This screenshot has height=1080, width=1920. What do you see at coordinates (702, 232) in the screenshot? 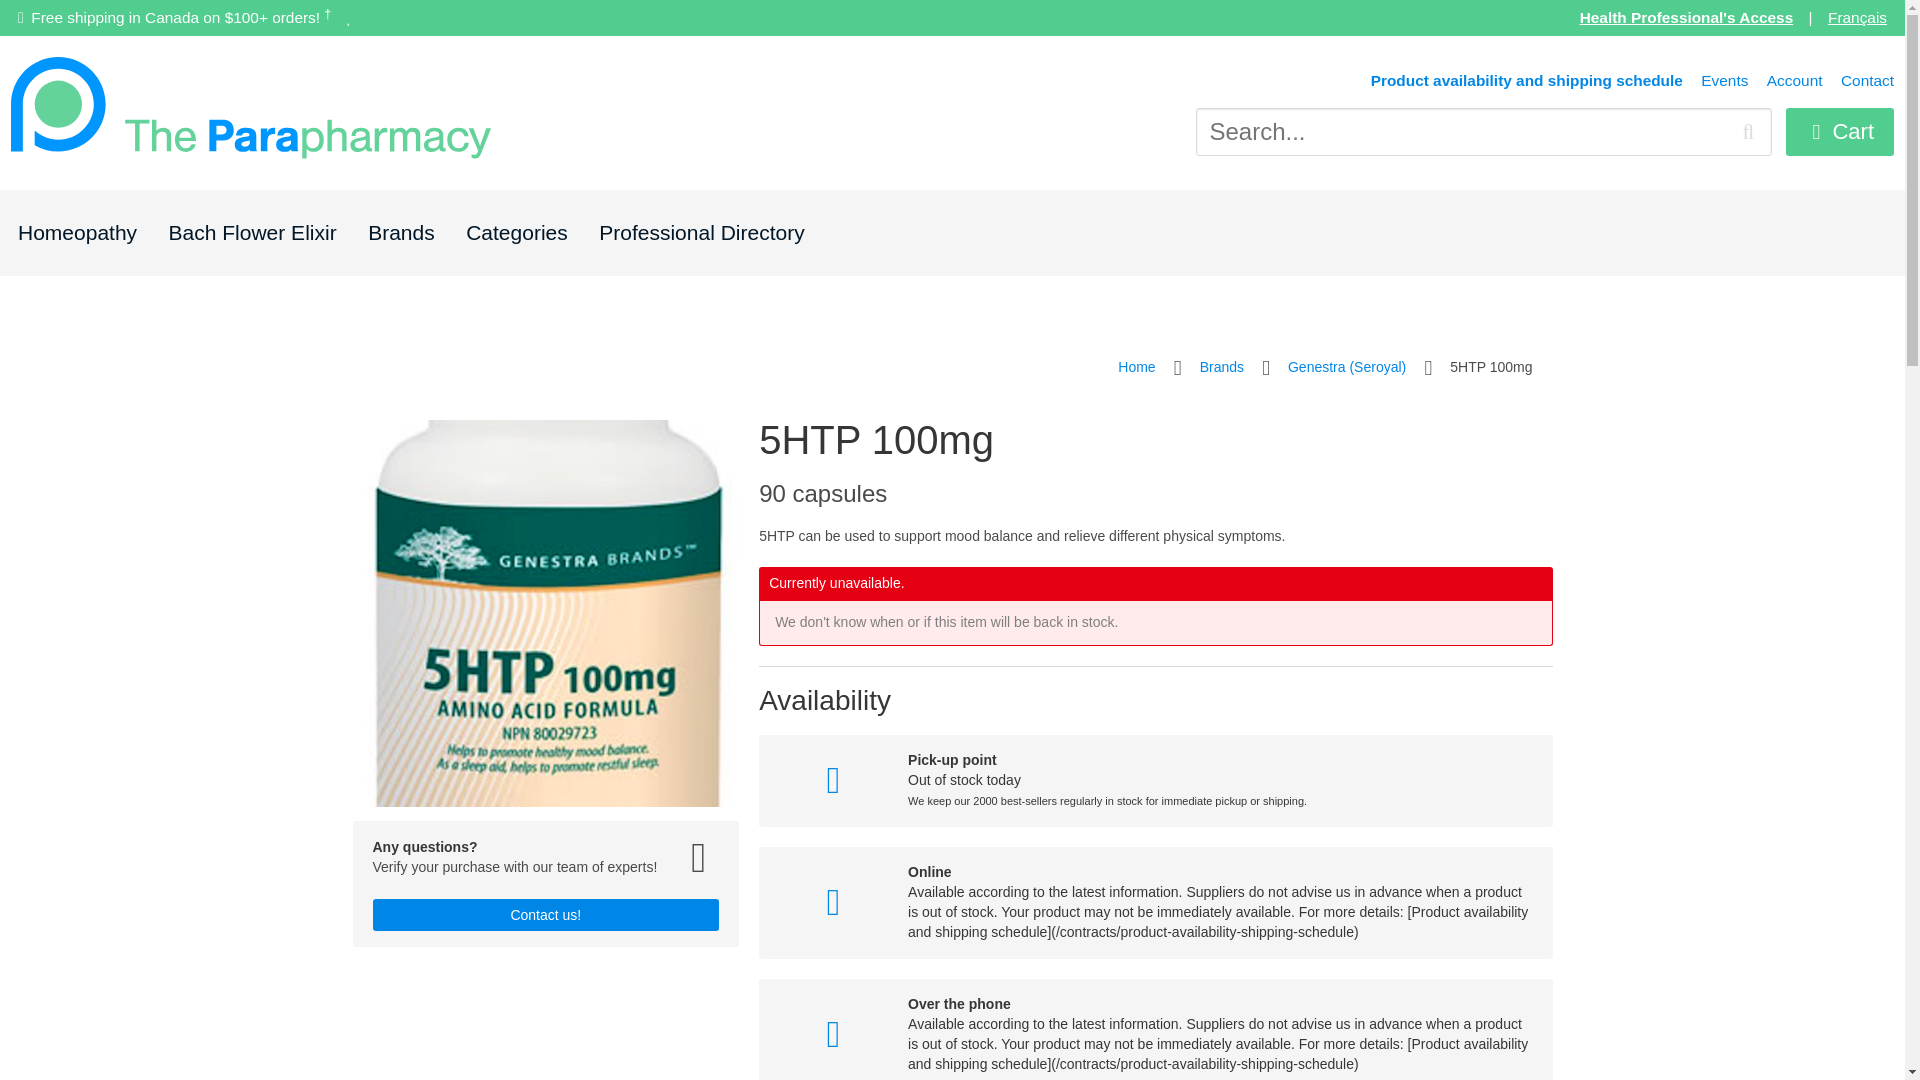
I see `Professional Directory` at bounding box center [702, 232].